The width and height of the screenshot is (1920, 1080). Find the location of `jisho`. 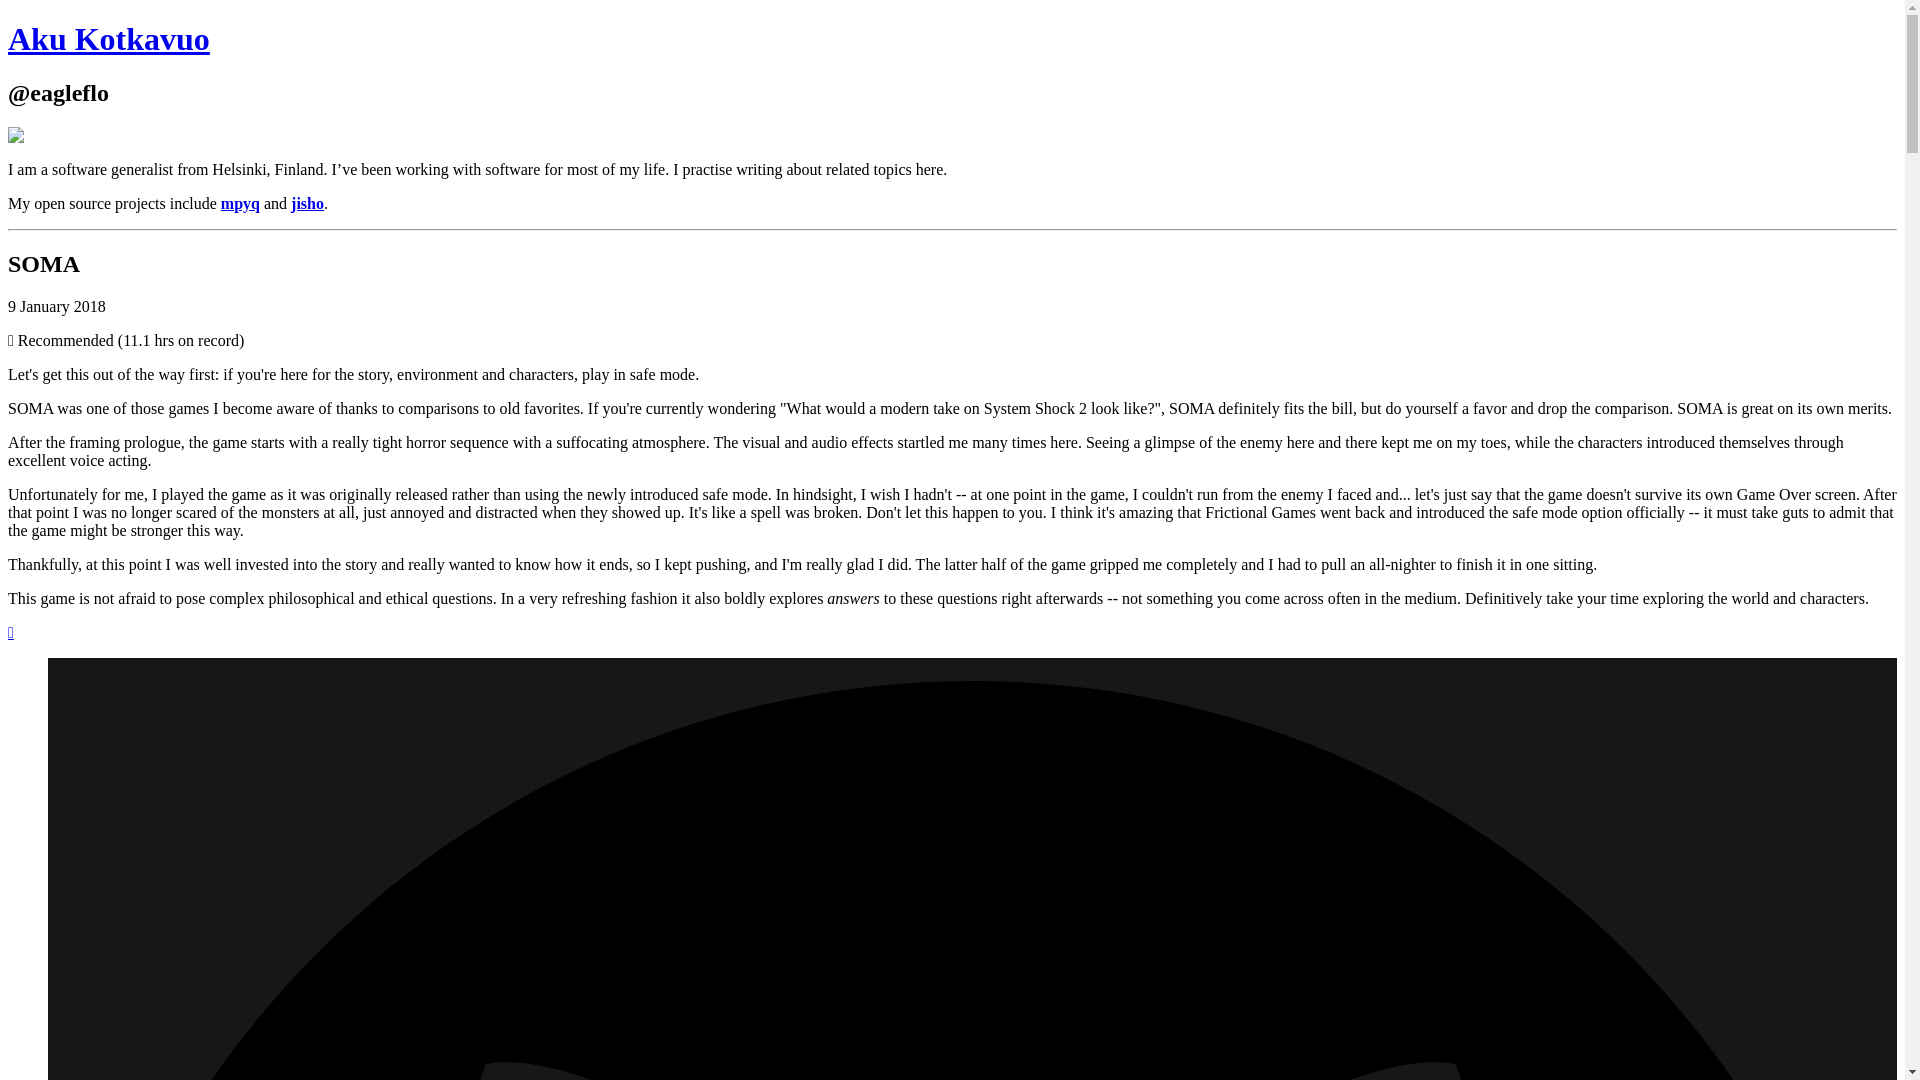

jisho is located at coordinates (308, 203).